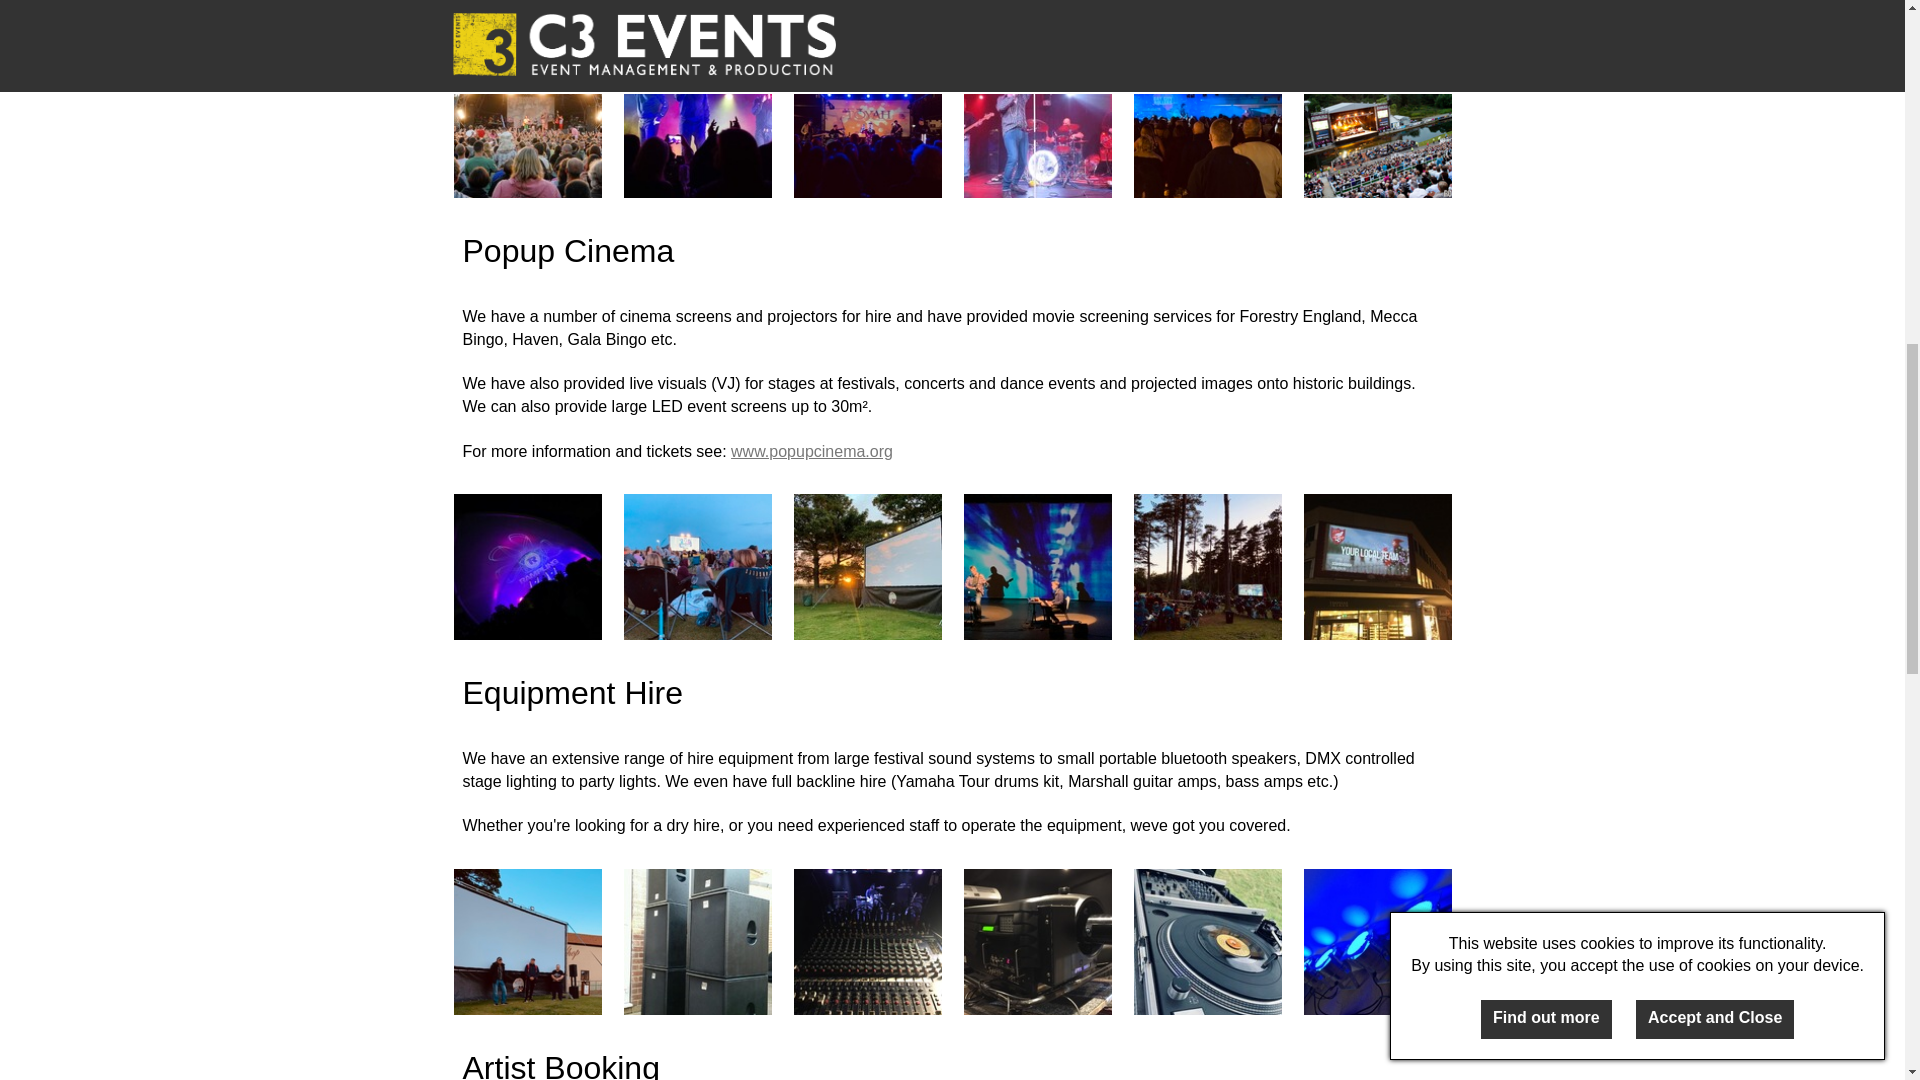  Describe the element at coordinates (1377, 566) in the screenshot. I see `Big screen in Scarborough Town Centre` at that location.